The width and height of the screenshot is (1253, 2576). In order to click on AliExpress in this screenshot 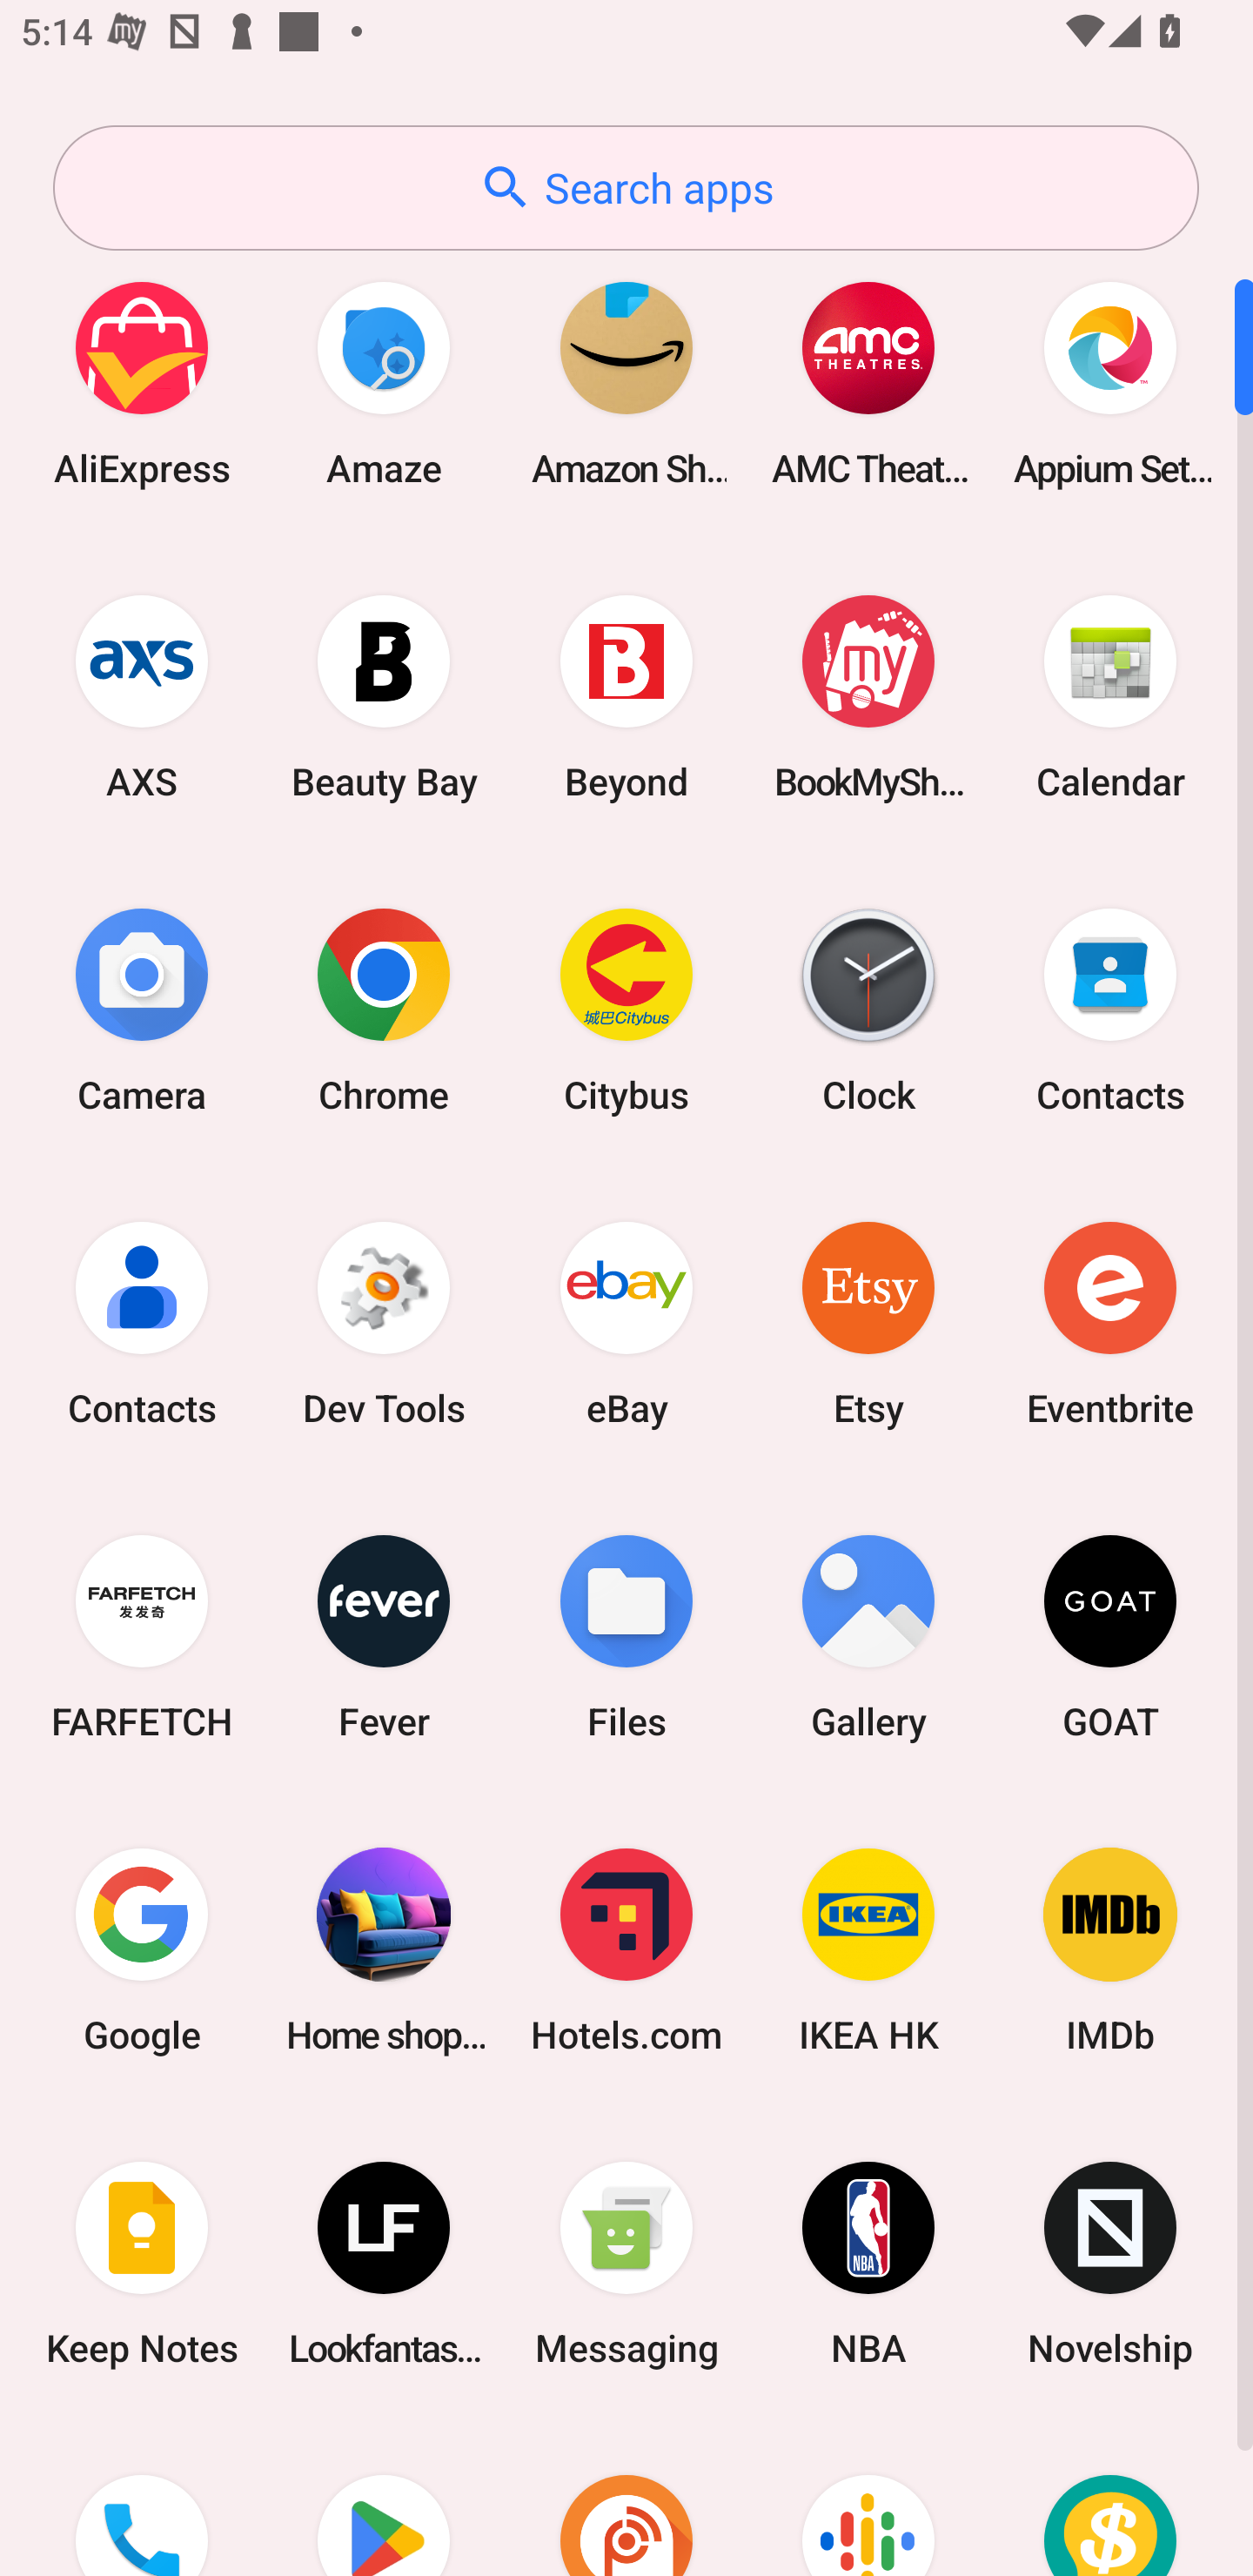, I will do `click(142, 383)`.